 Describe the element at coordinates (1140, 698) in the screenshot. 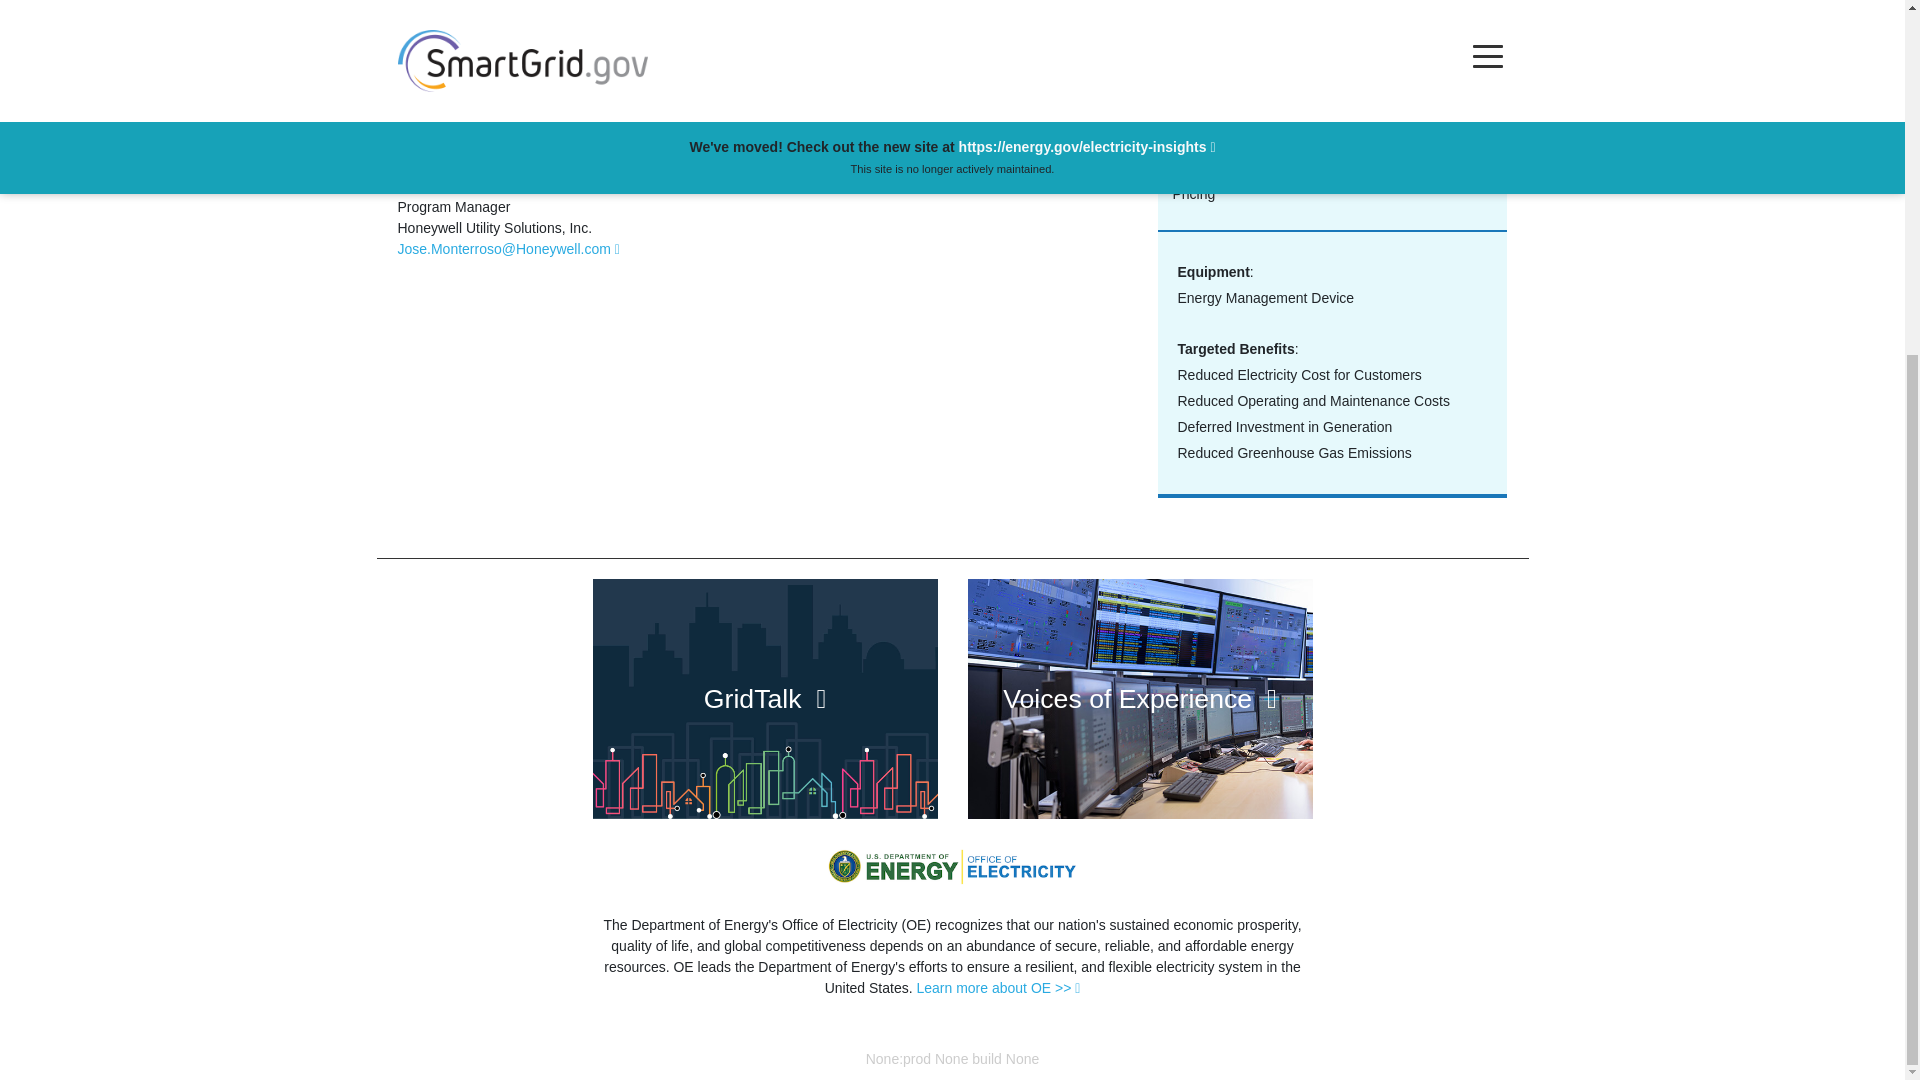

I see `Check out the new Voices of Experience Podcast` at that location.